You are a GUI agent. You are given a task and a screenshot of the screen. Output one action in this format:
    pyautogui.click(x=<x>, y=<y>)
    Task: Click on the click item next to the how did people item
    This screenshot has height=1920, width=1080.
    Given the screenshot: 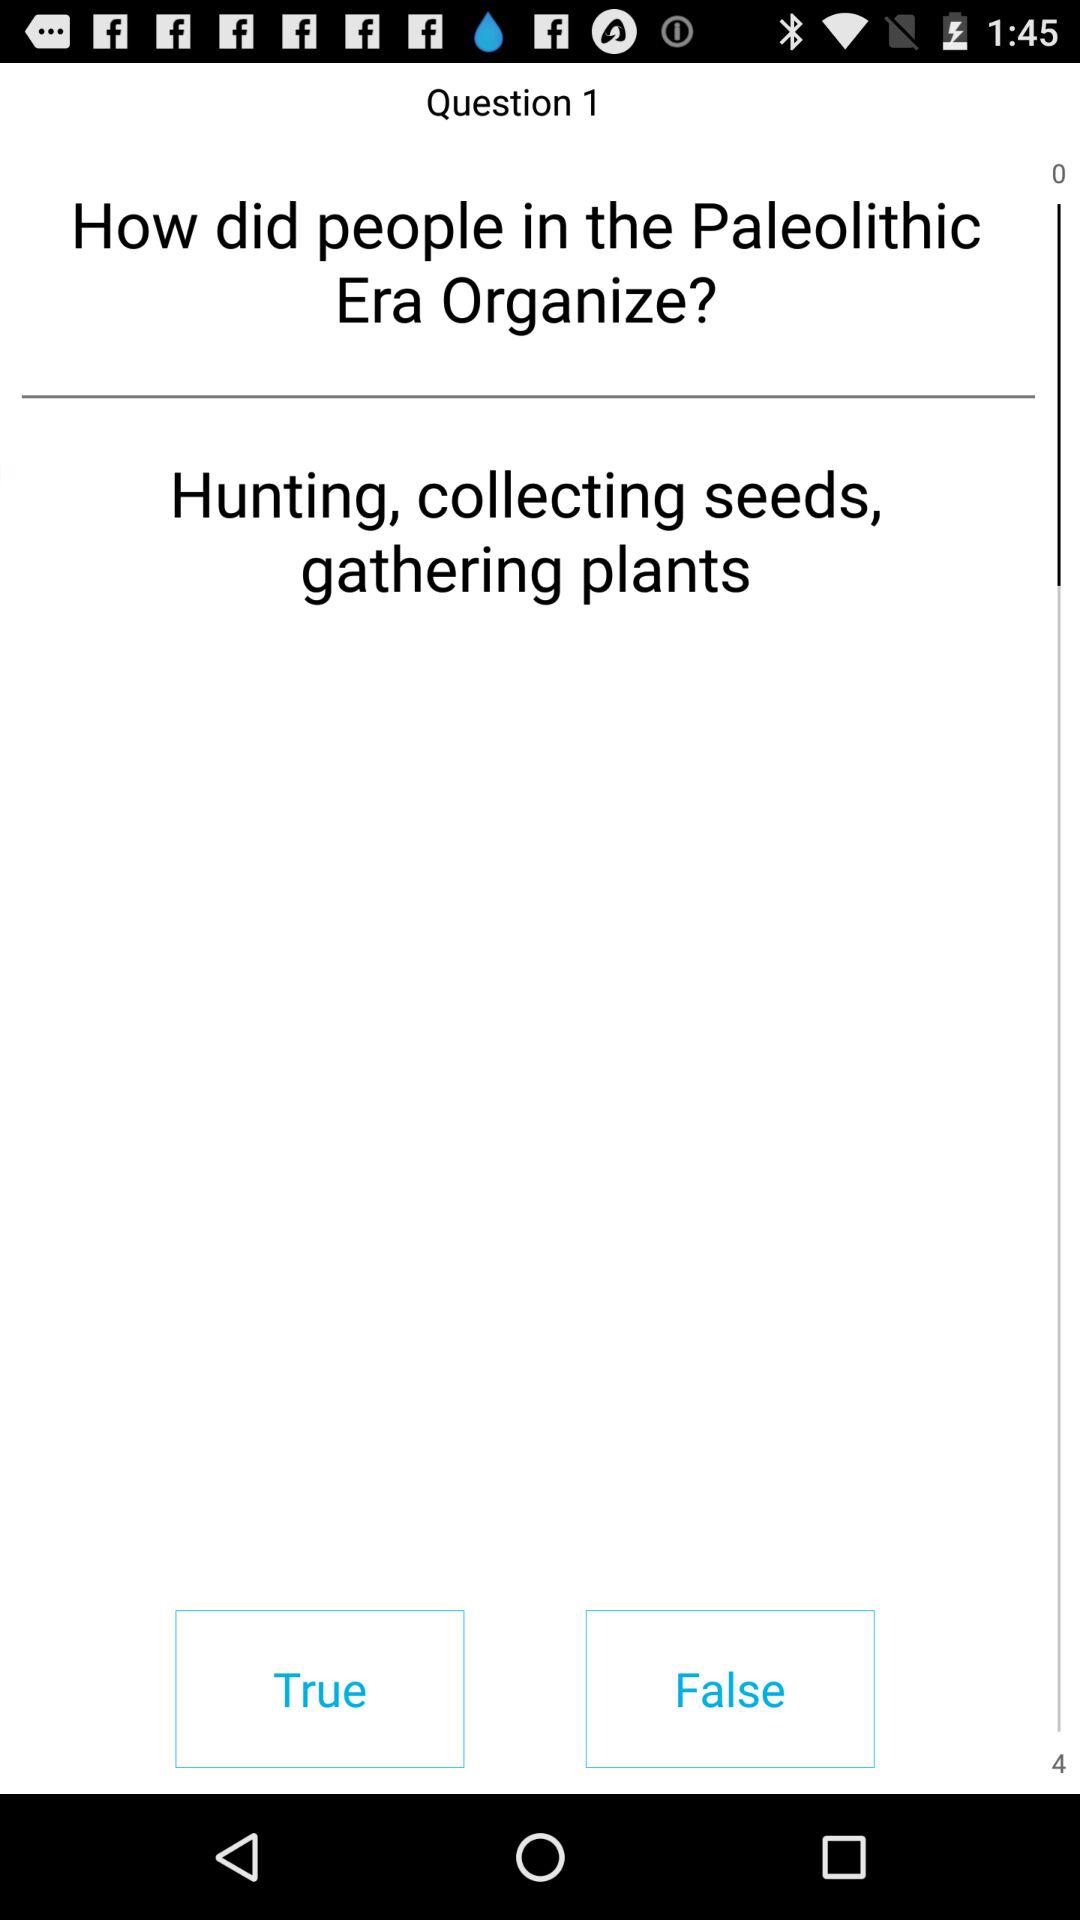 What is the action you would take?
    pyautogui.click(x=1058, y=394)
    